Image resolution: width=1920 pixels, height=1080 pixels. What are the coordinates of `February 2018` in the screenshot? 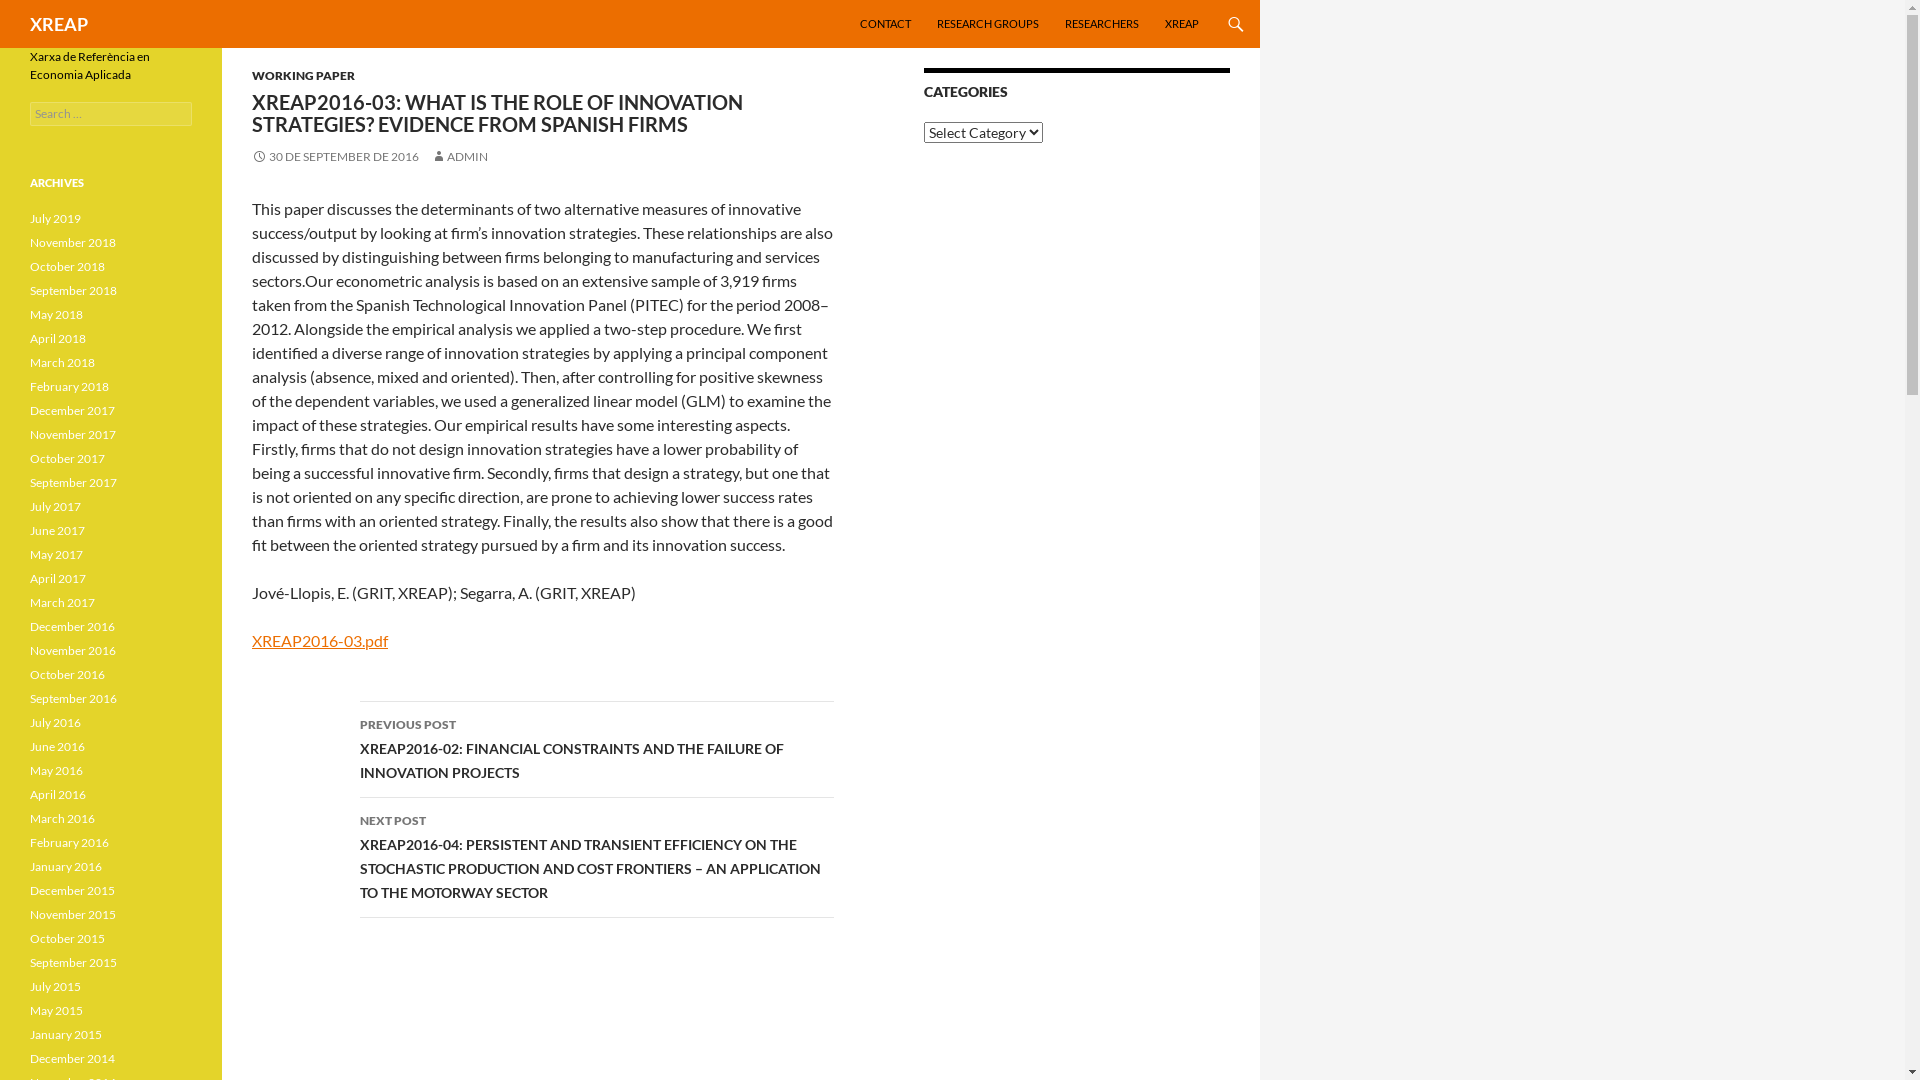 It's located at (70, 386).